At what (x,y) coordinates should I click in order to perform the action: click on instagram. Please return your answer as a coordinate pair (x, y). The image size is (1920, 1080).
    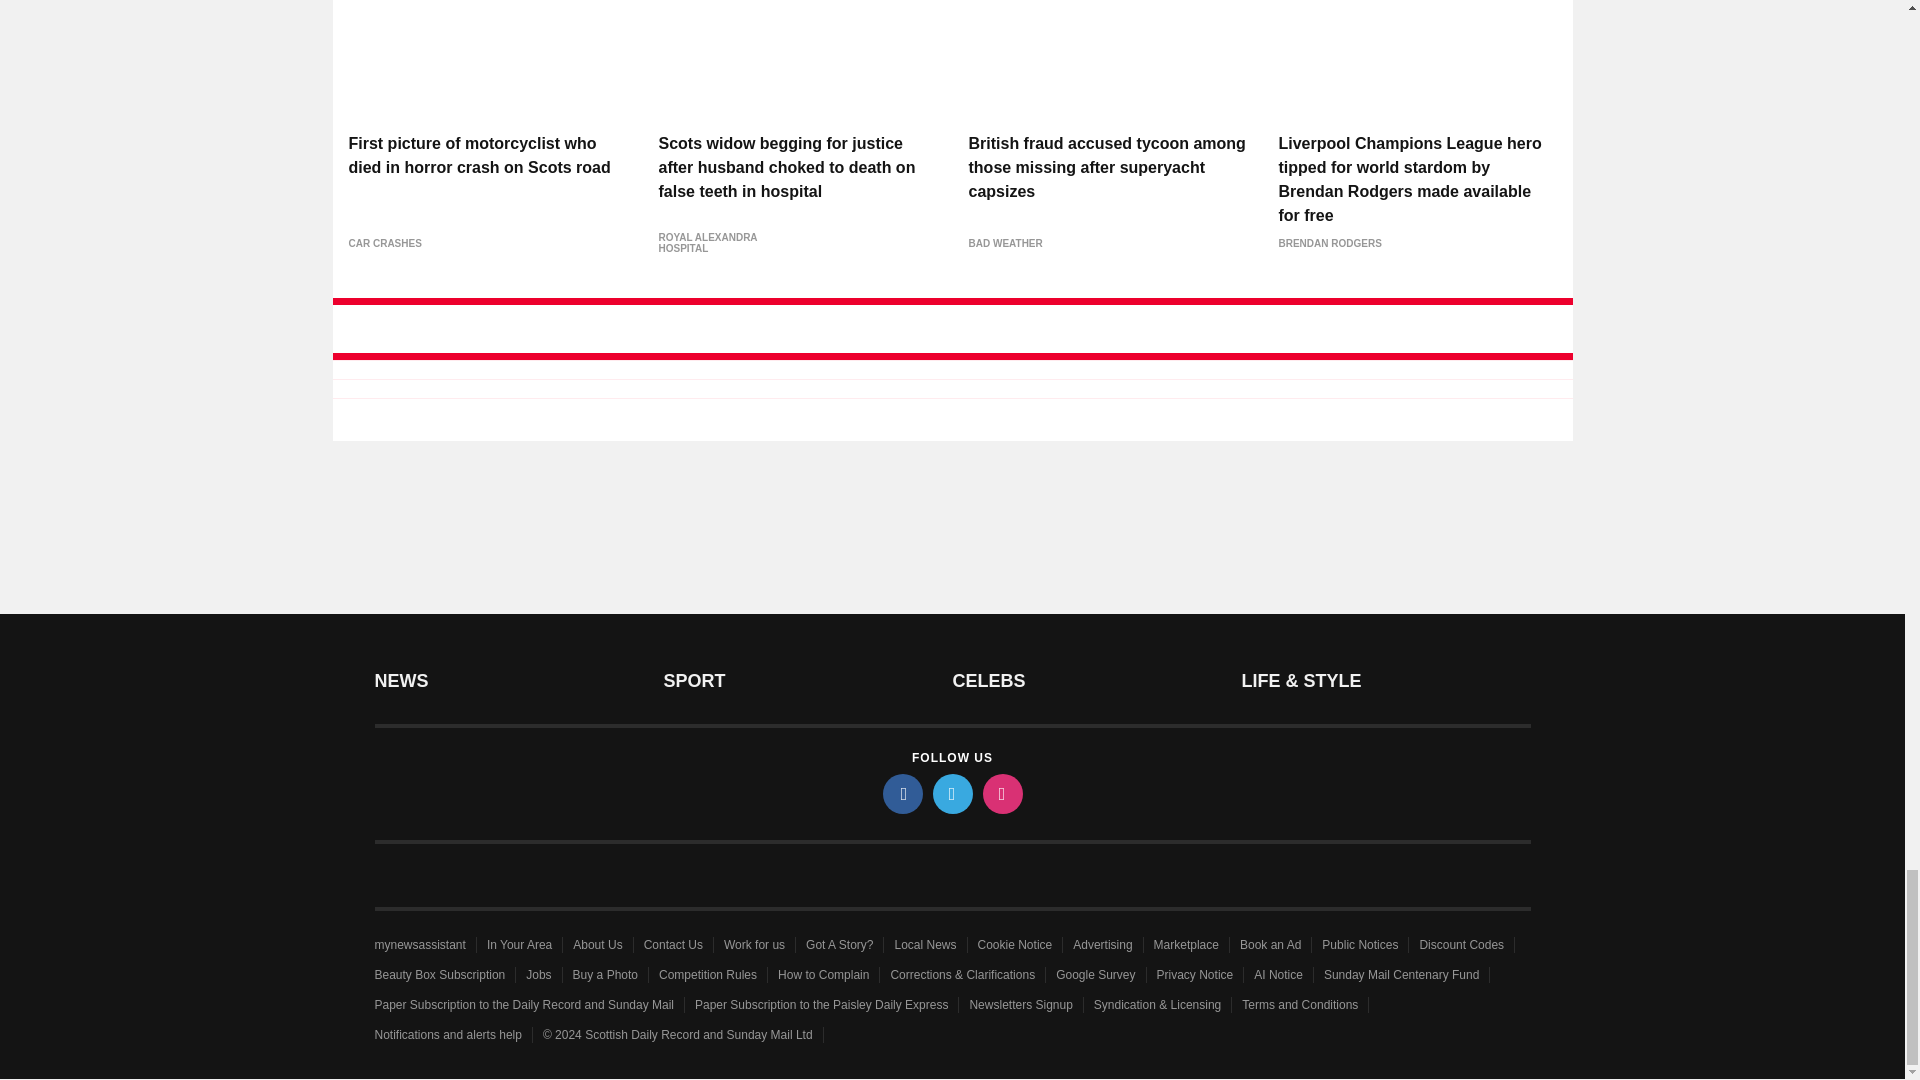
    Looking at the image, I should click on (1001, 794).